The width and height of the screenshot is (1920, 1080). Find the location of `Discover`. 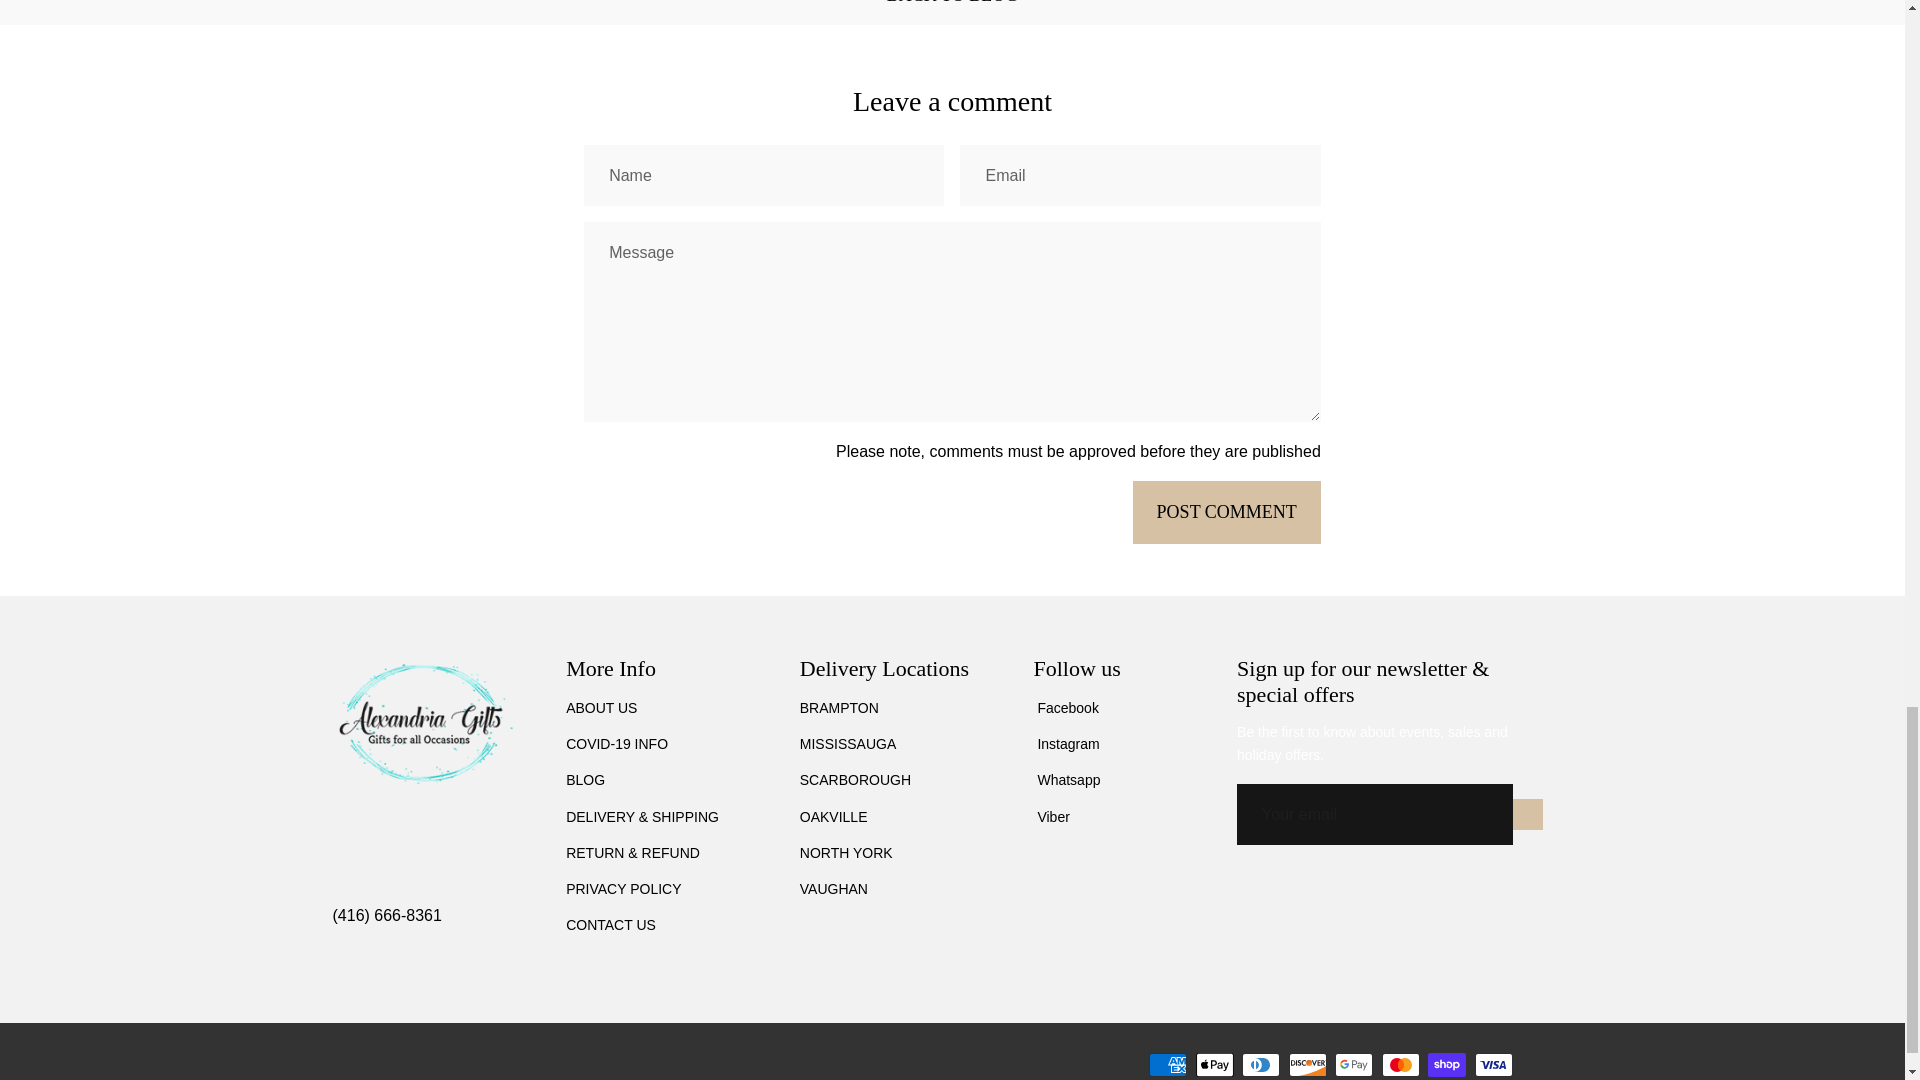

Discover is located at coordinates (1307, 1064).